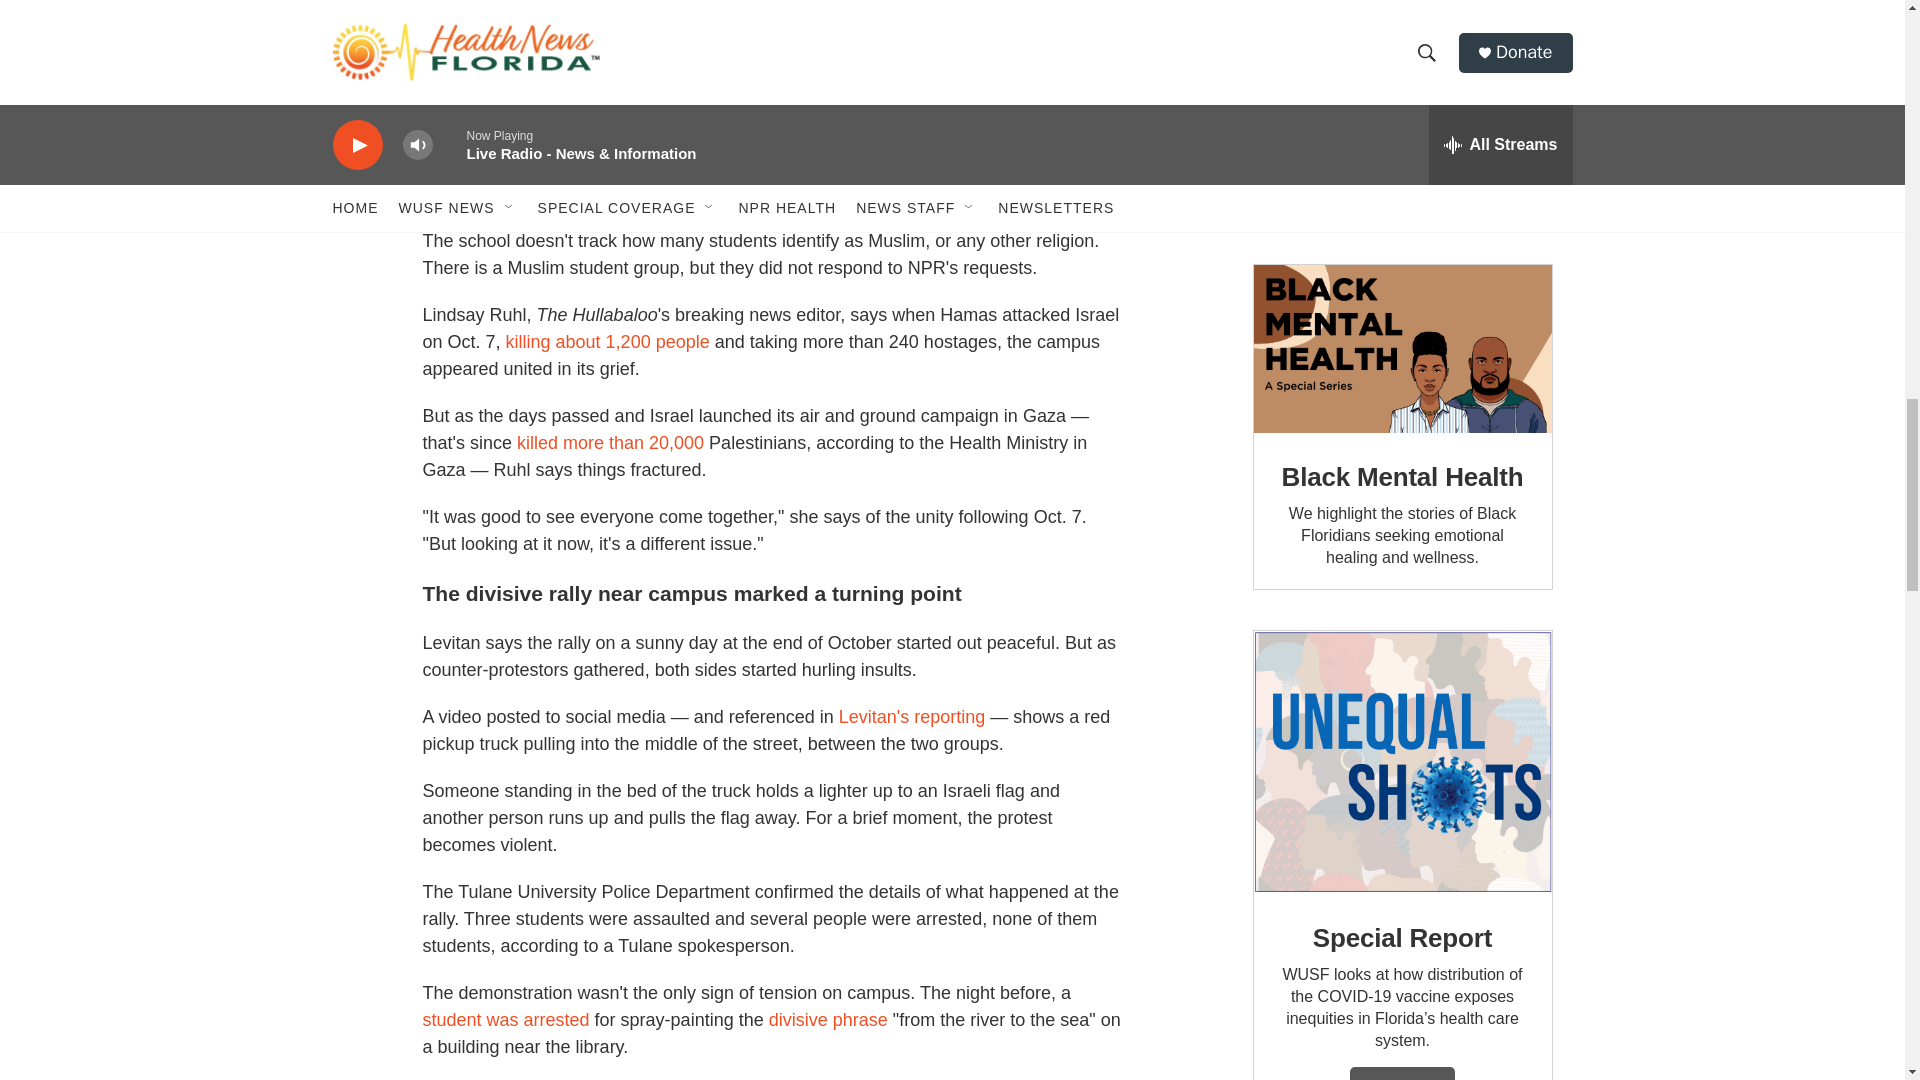 The image size is (1920, 1080). I want to click on 3rd party ad content, so click(1401, 112).